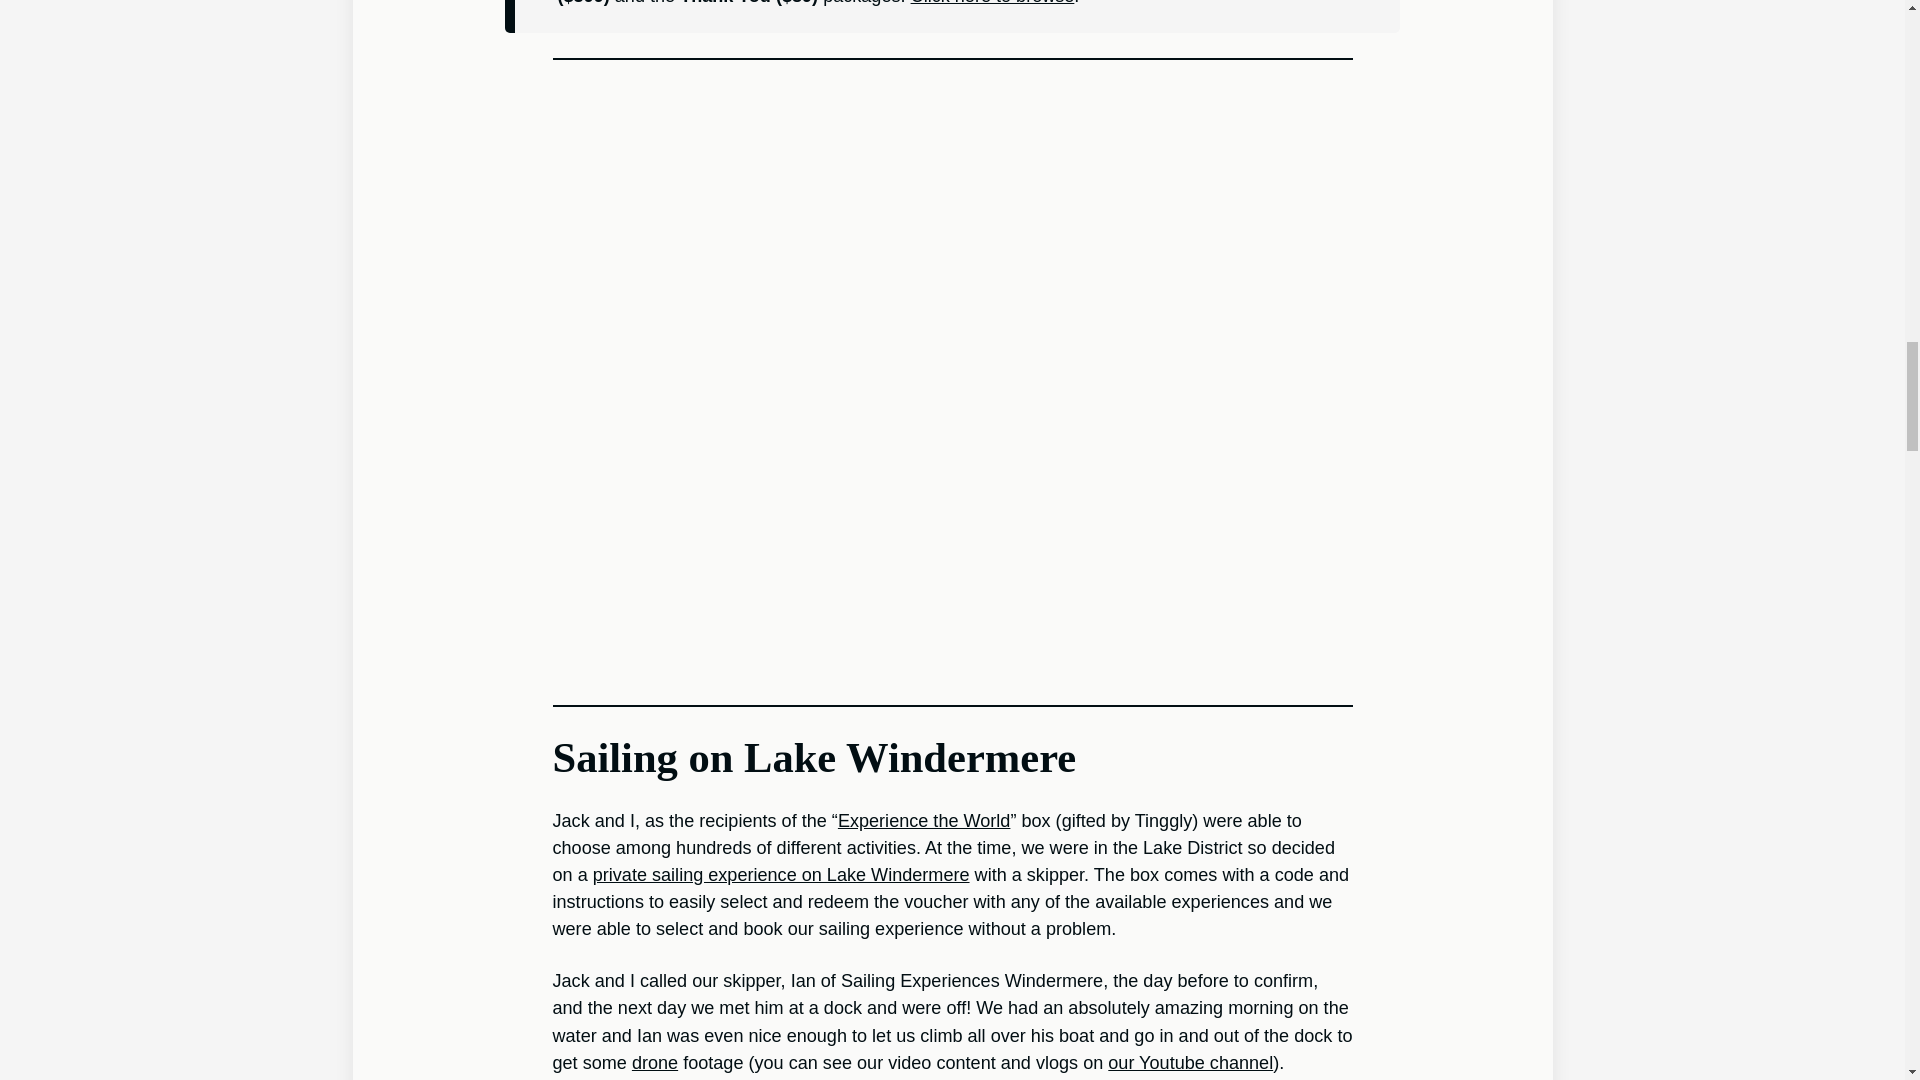 The width and height of the screenshot is (1920, 1080). I want to click on Tinggly, so click(992, 3).